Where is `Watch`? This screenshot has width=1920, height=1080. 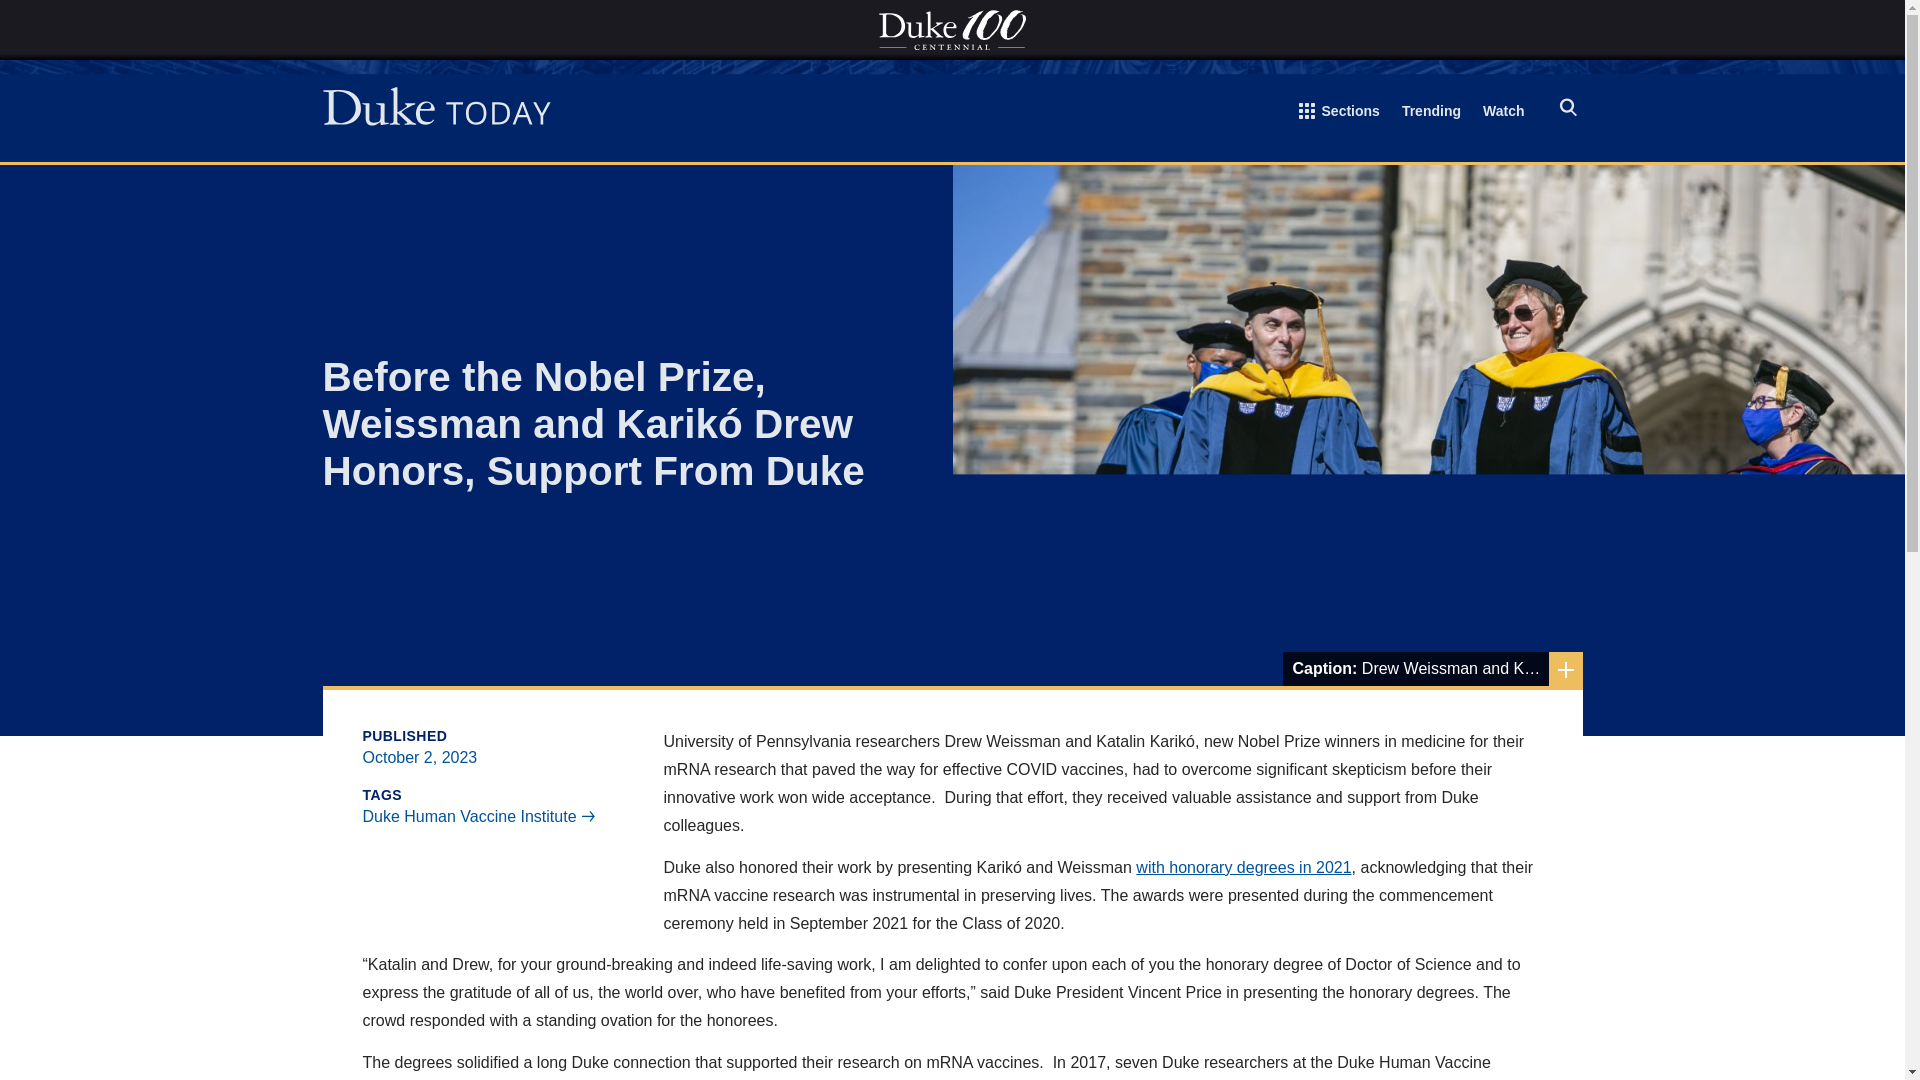
Watch is located at coordinates (1503, 114).